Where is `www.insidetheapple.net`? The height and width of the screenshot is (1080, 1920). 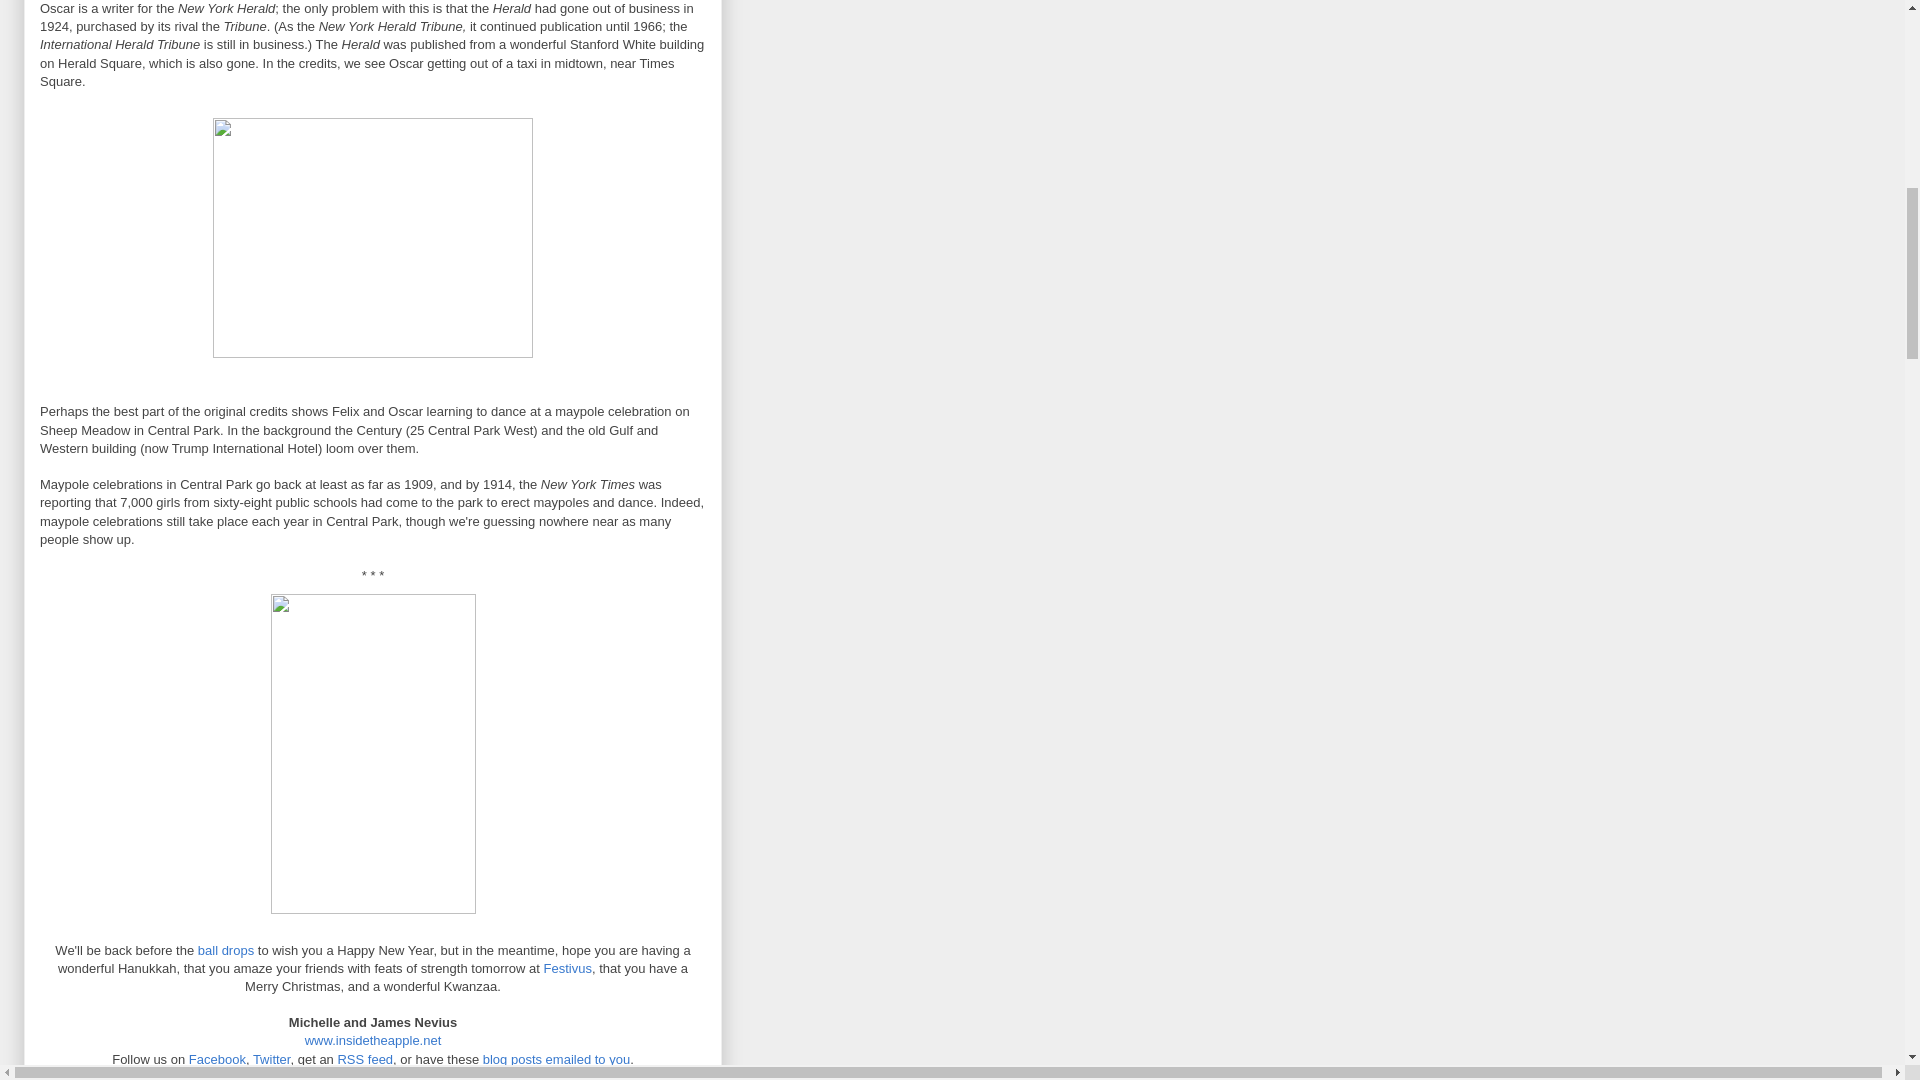 www.insidetheapple.net is located at coordinates (373, 1040).